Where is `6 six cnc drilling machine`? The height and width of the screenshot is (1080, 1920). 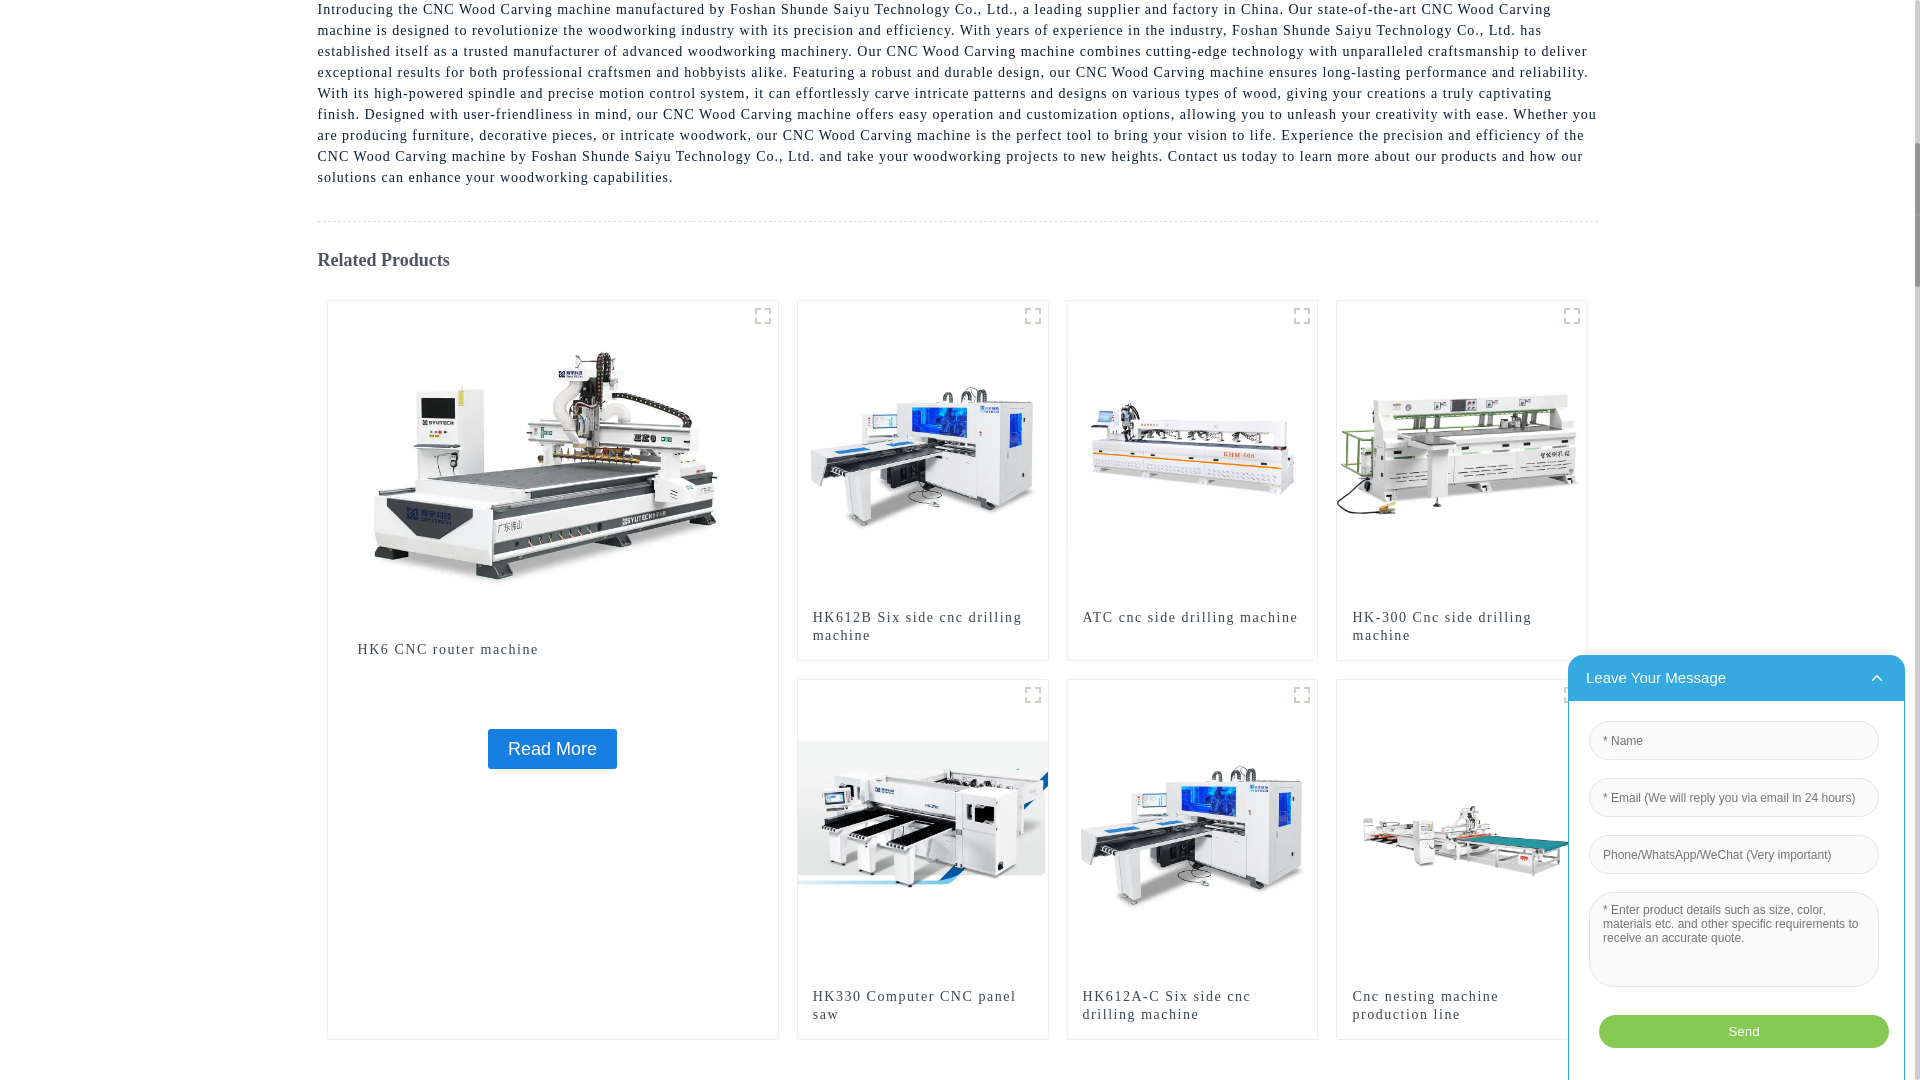
6 six cnc drilling machine is located at coordinates (1302, 694).